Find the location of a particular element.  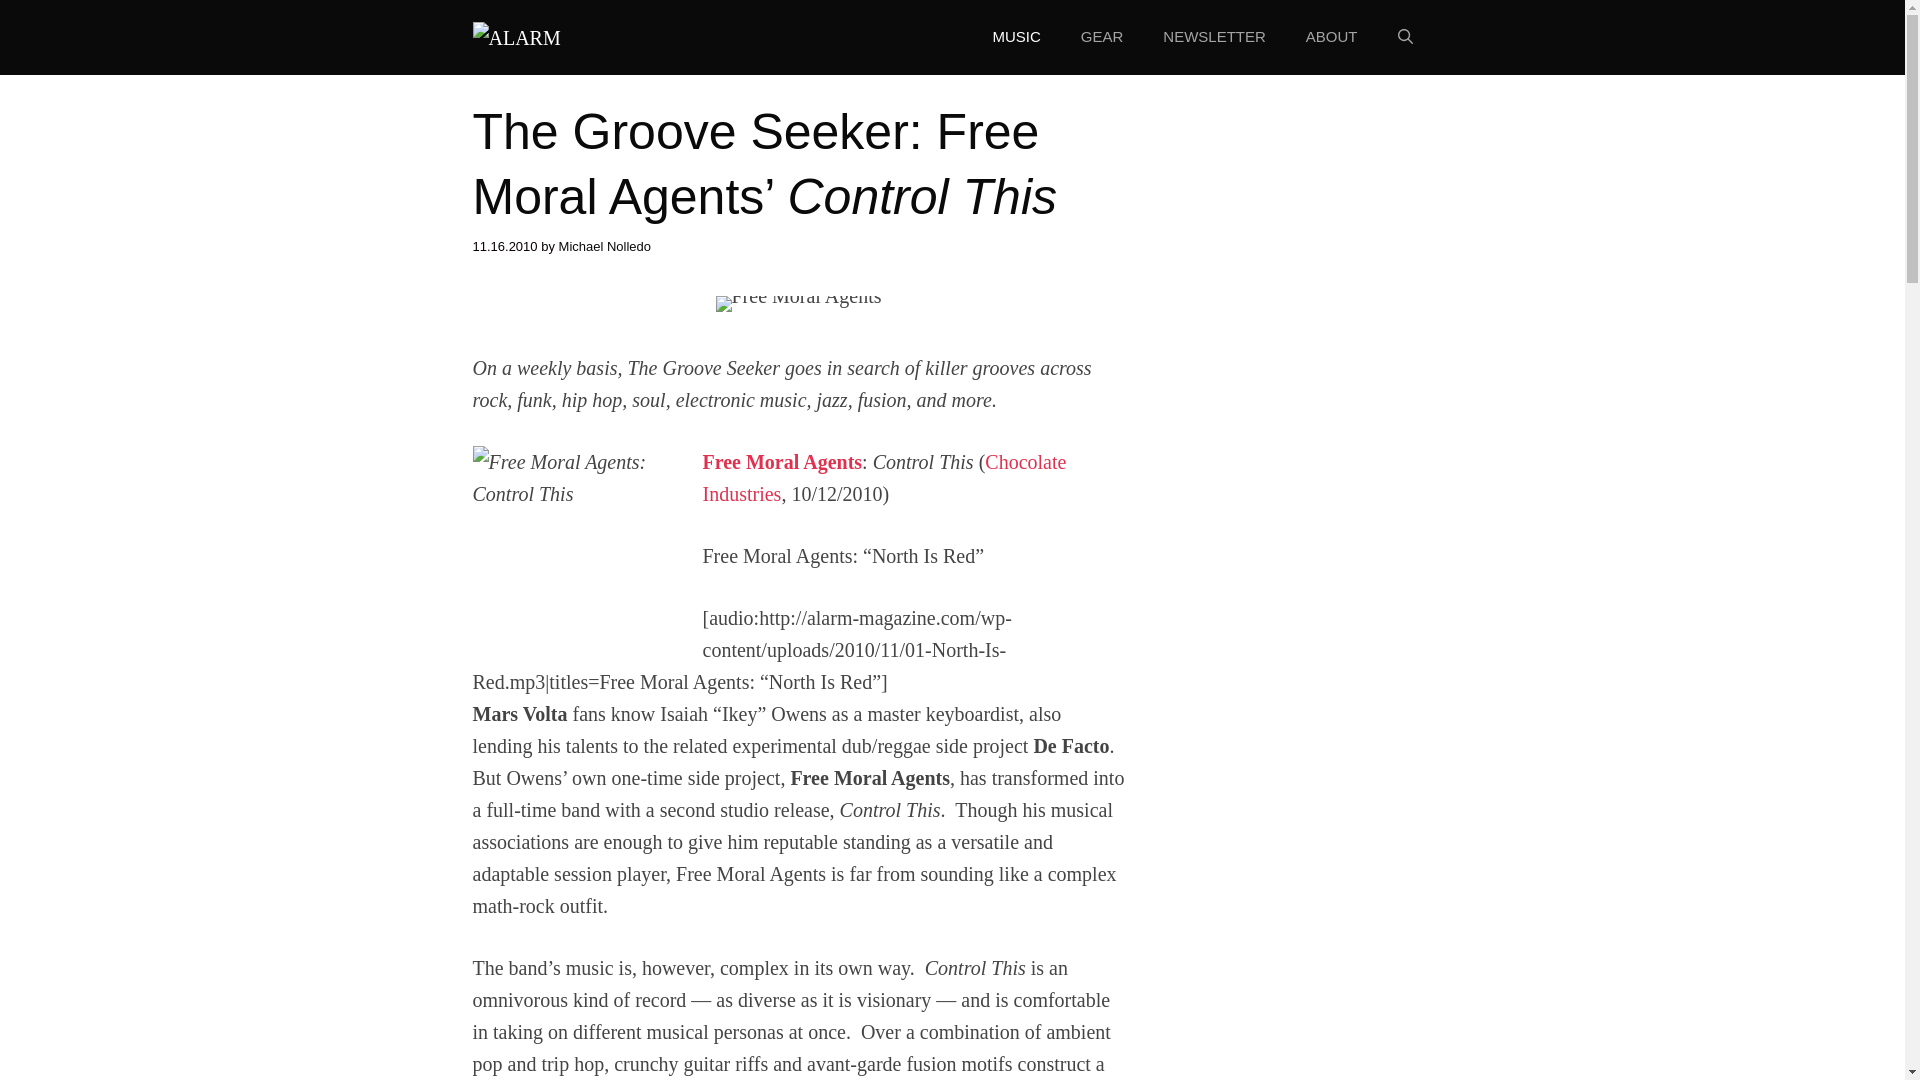

ALARM is located at coordinates (516, 36).